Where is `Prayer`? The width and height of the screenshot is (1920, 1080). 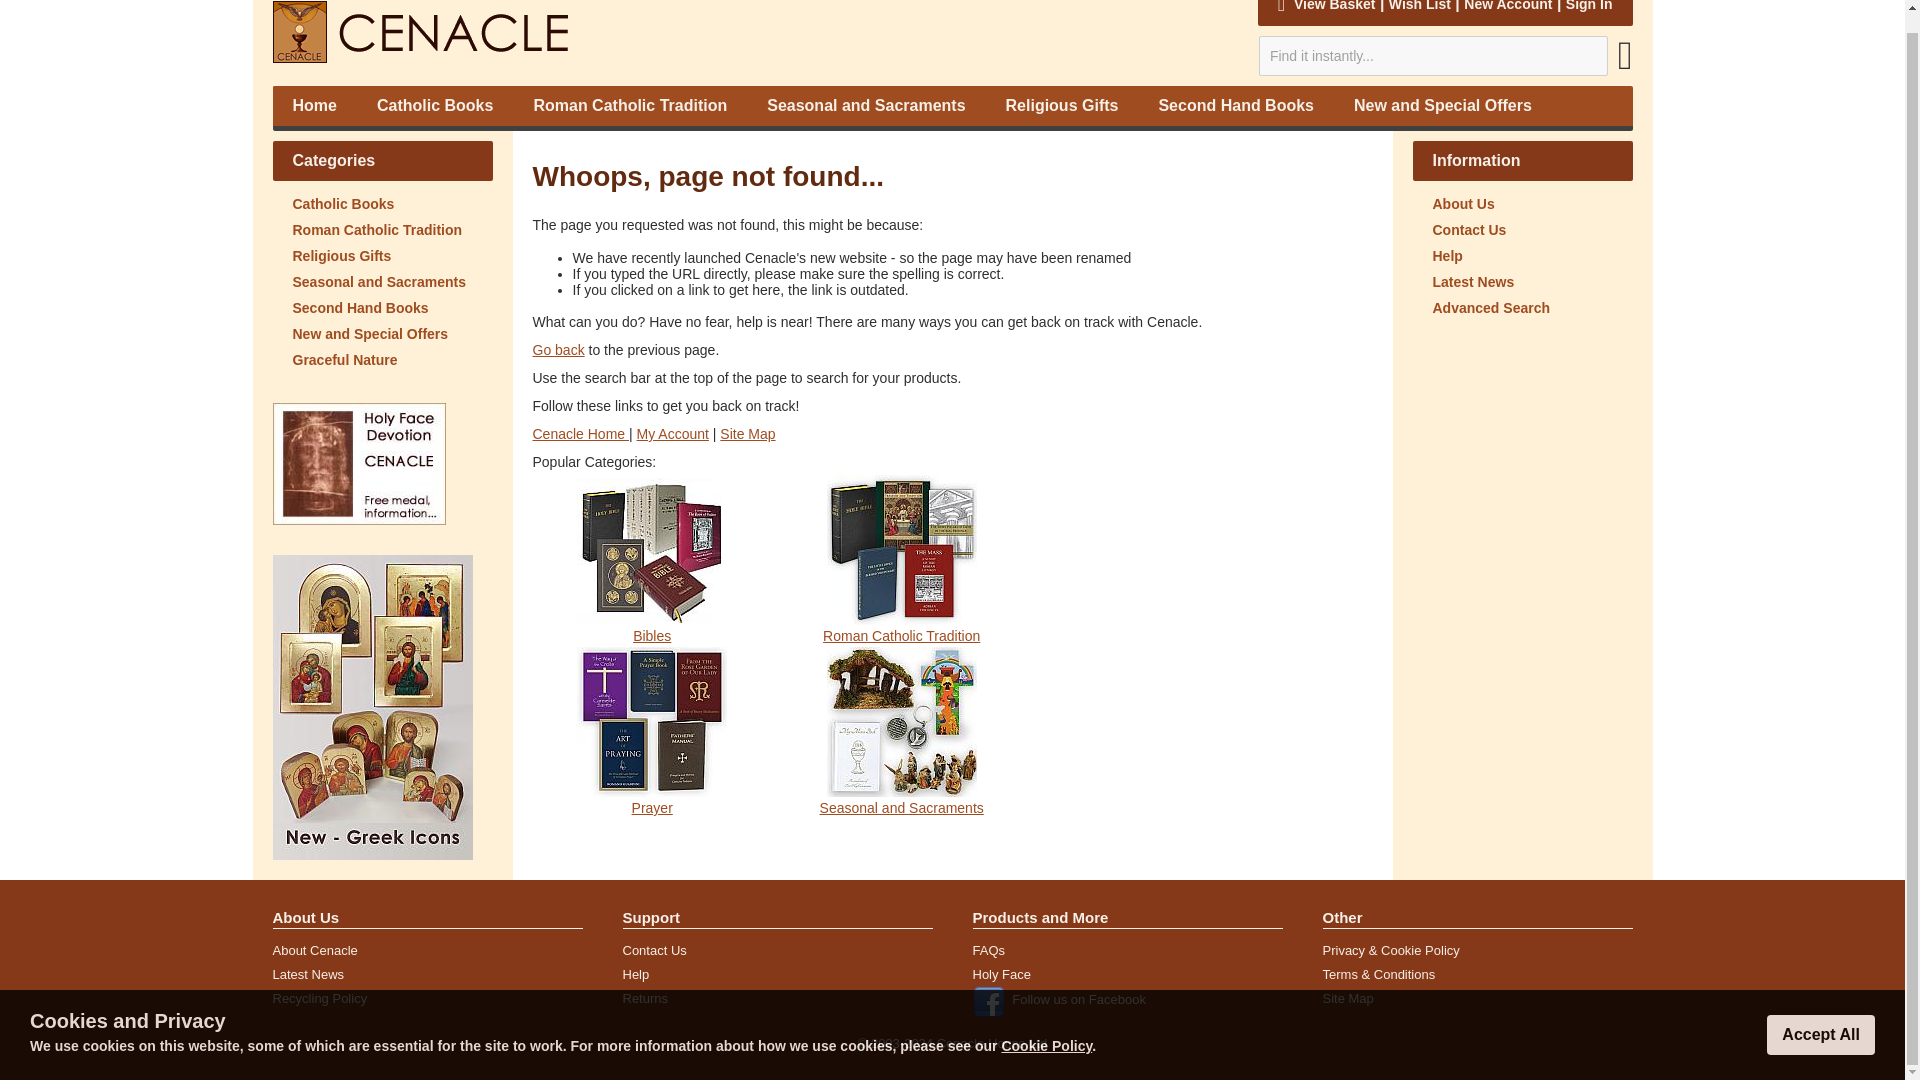
Prayer is located at coordinates (652, 808).